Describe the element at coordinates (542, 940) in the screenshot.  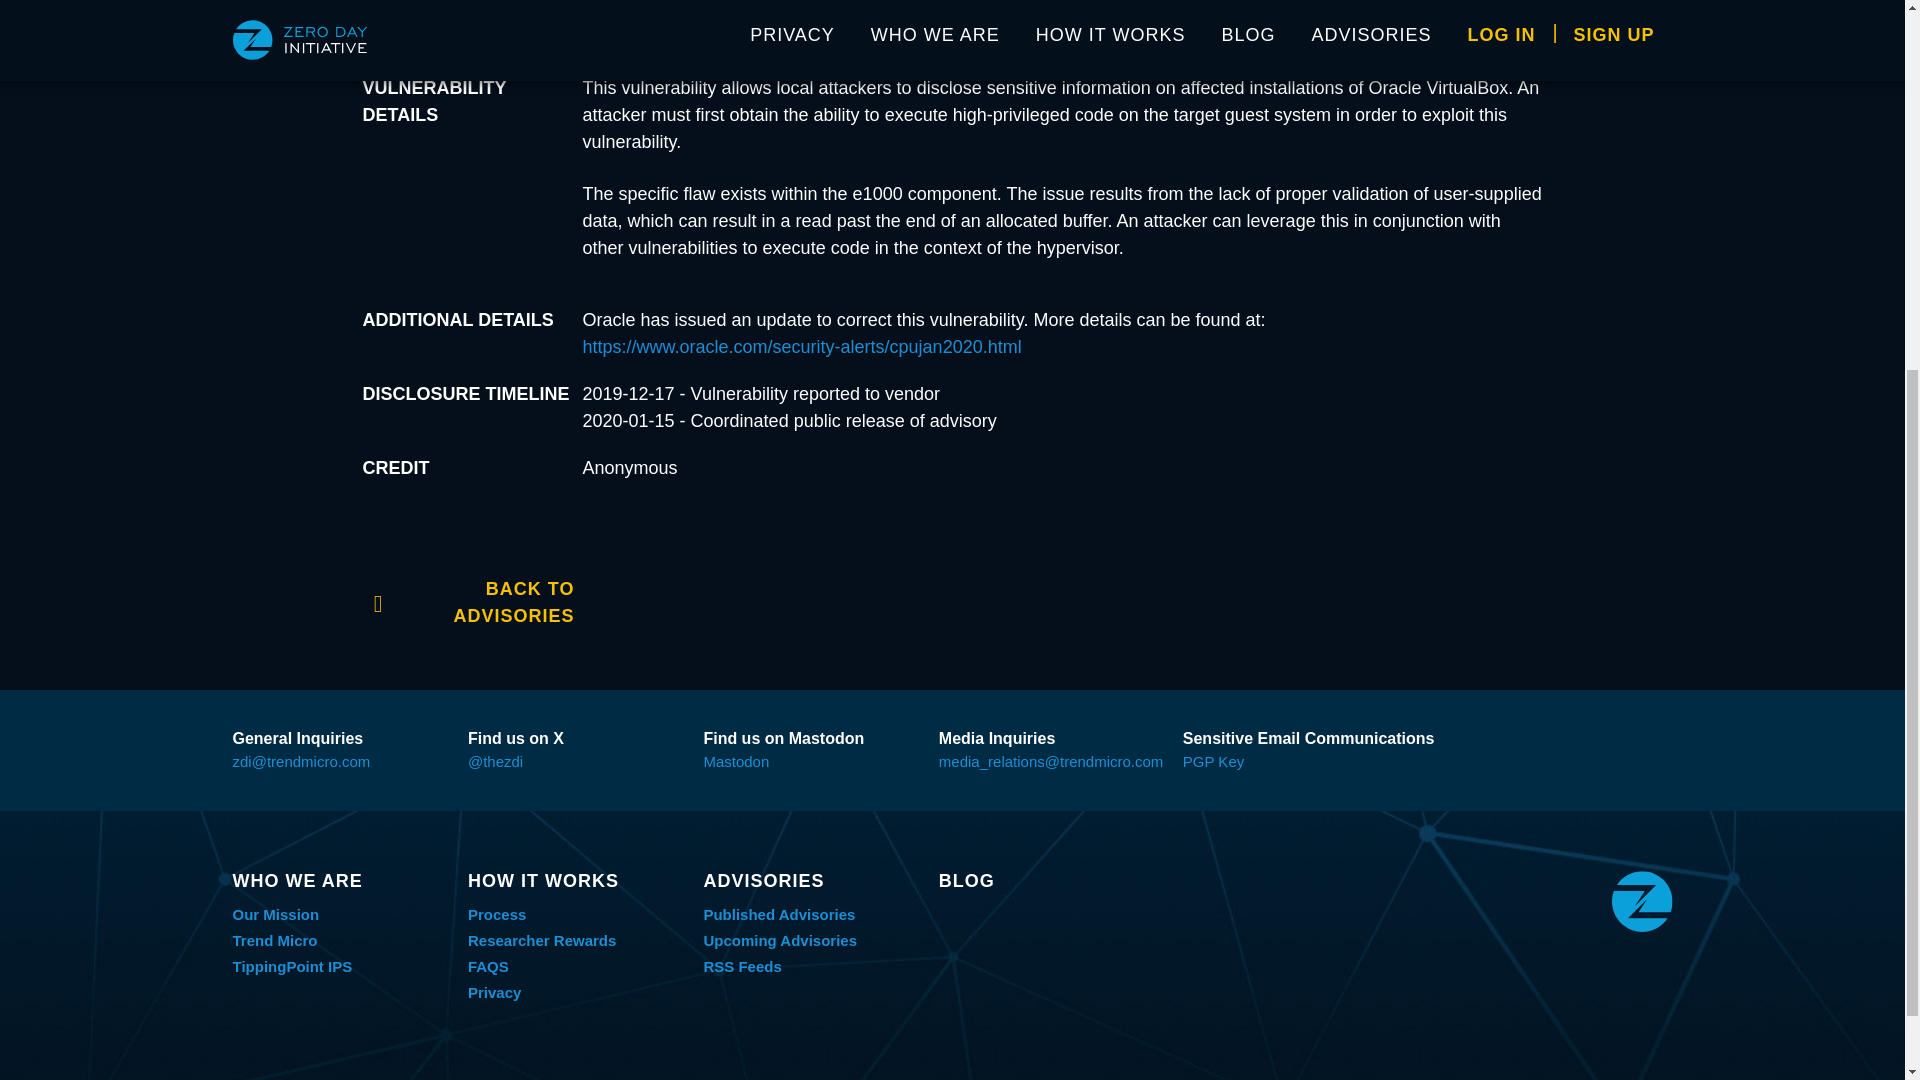
I see `Researcher Rewards` at that location.